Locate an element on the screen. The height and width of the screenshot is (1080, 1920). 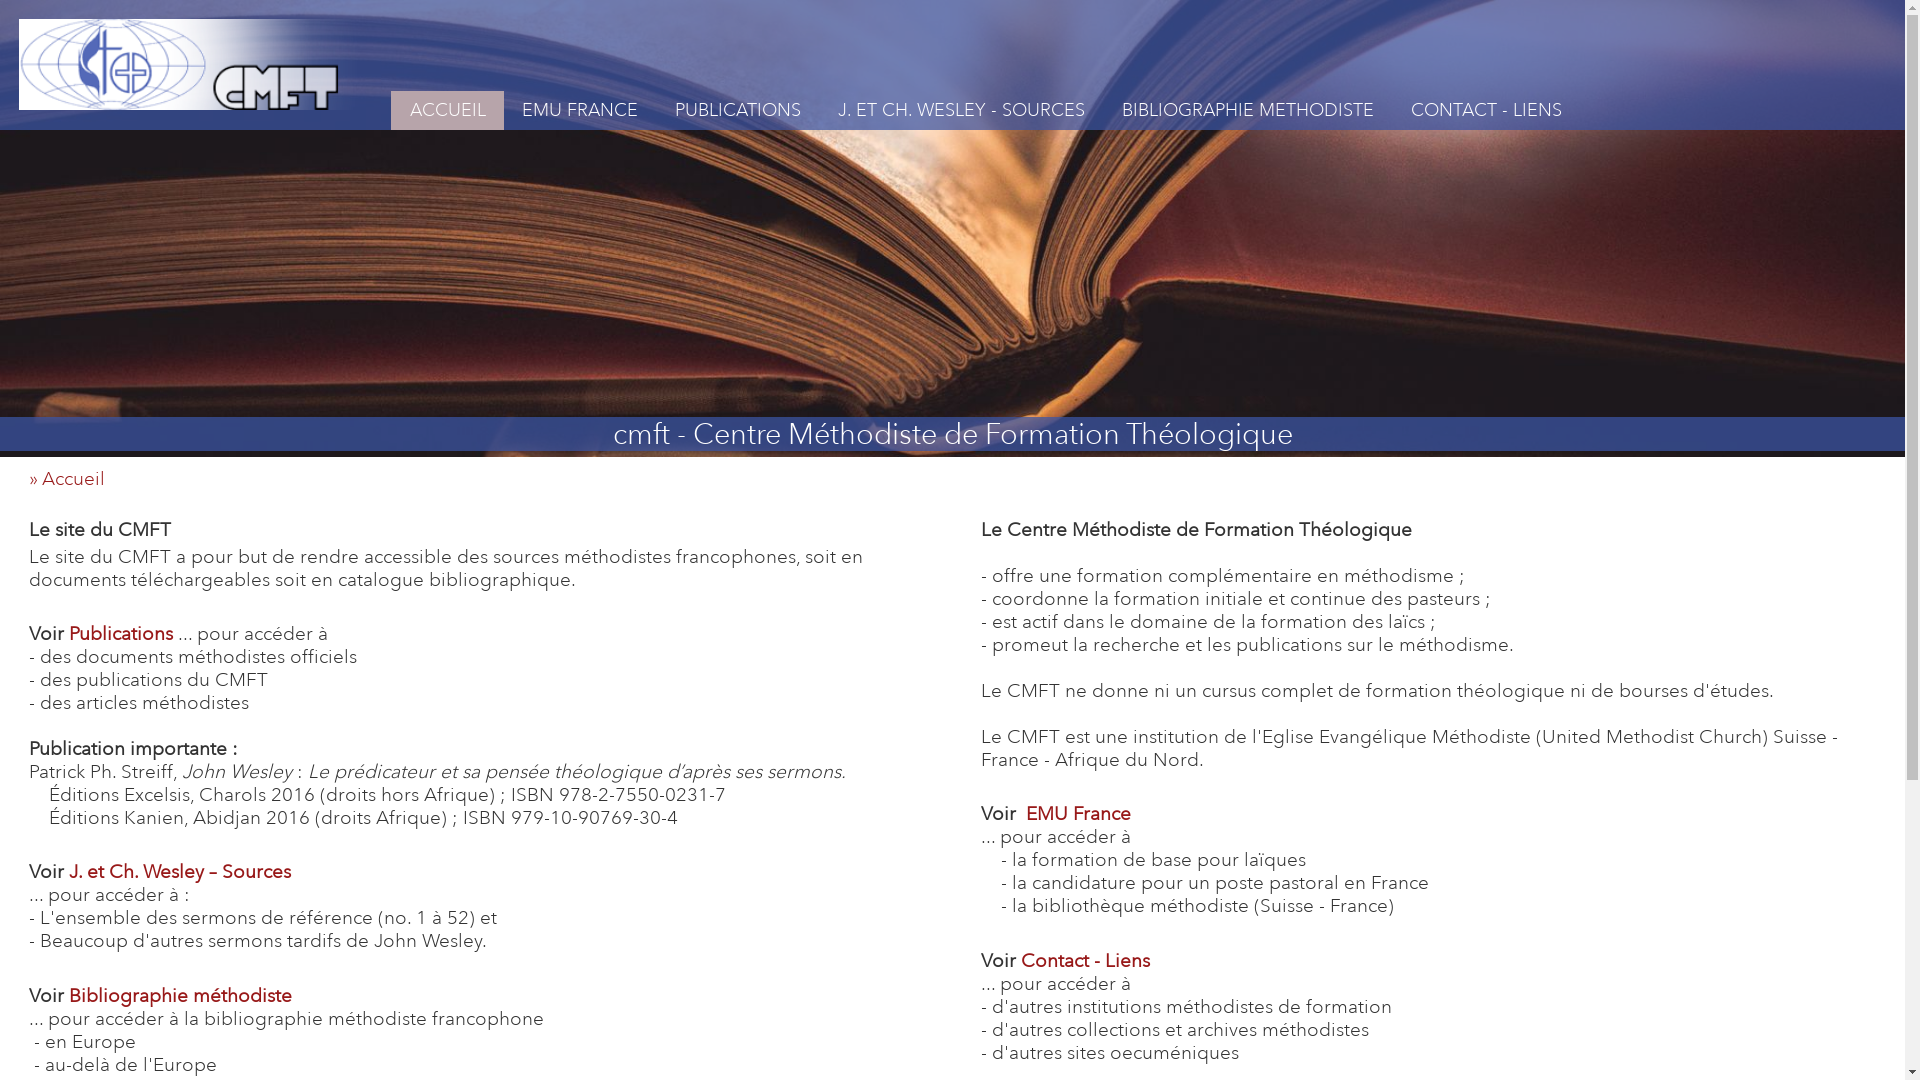
CONTACT - LIENS is located at coordinates (1486, 110).